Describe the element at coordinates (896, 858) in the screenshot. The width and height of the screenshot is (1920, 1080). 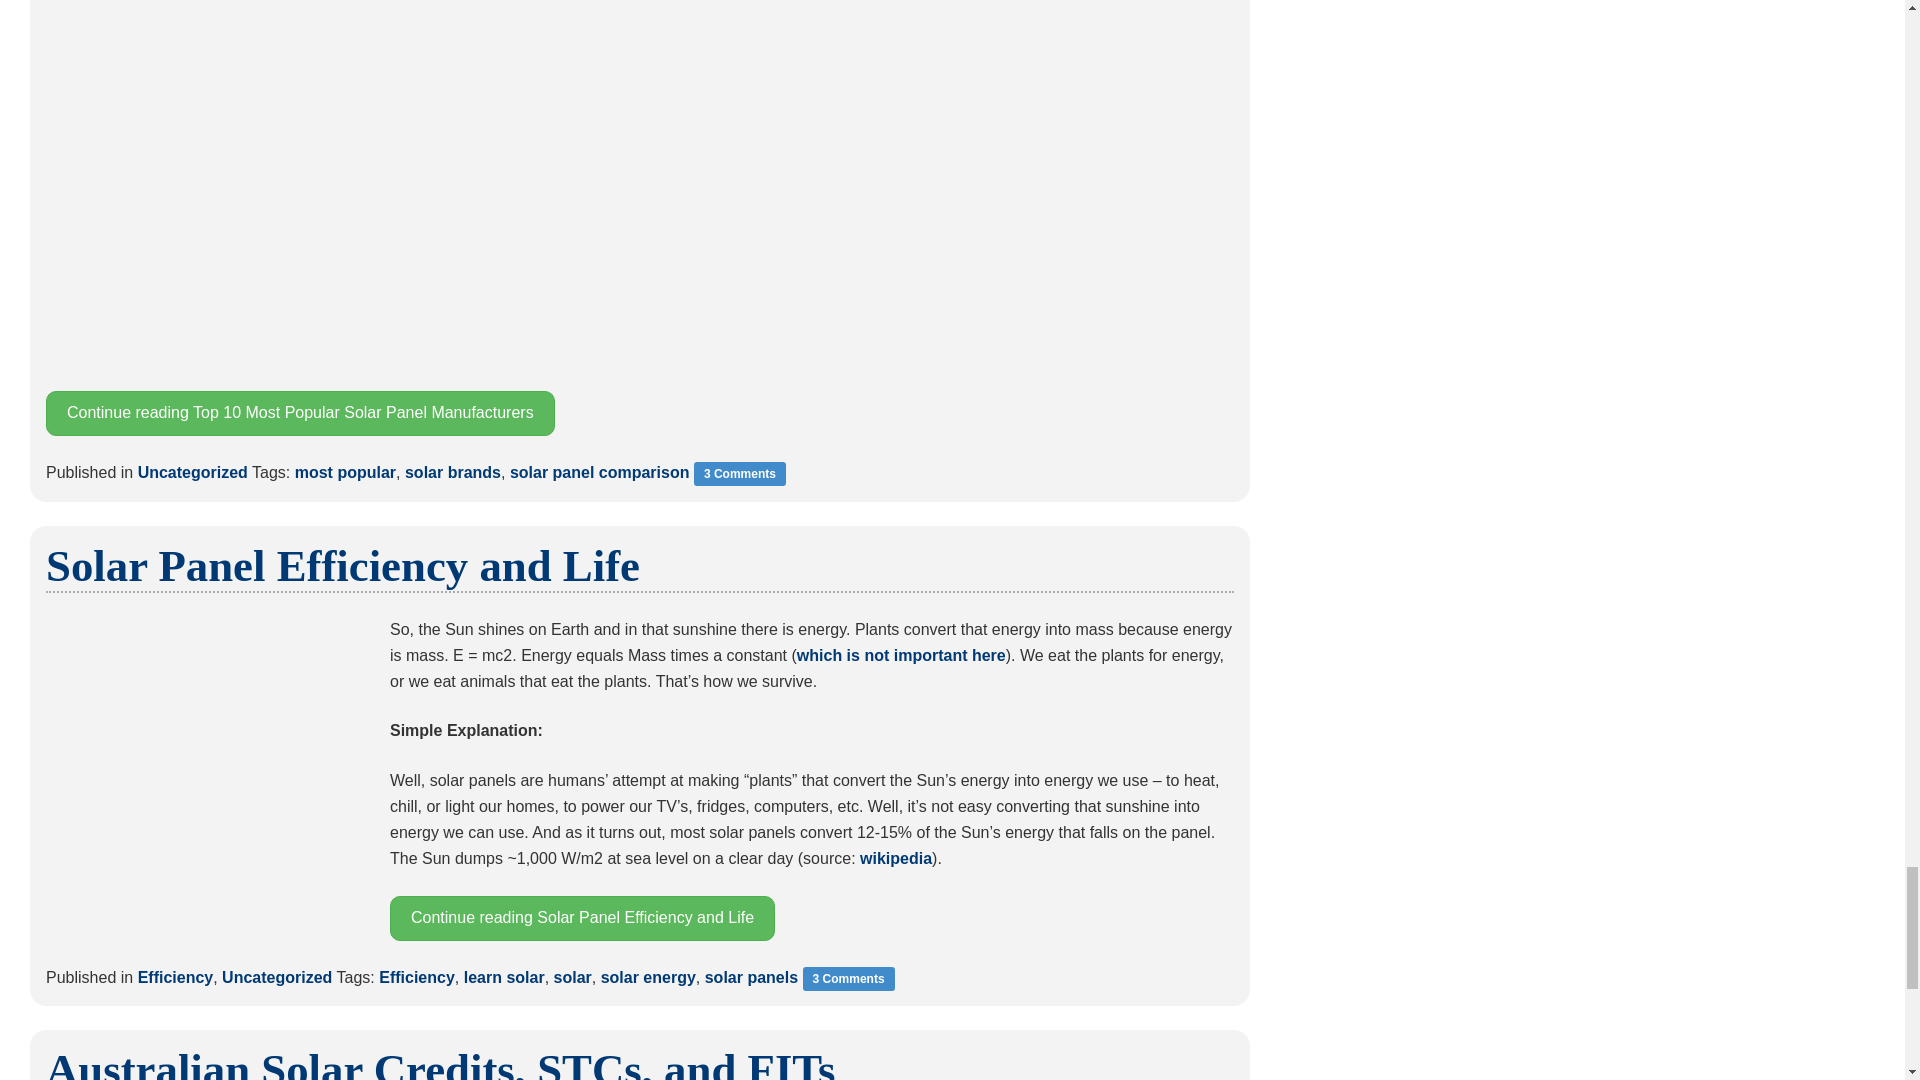
I see `Wiki: solar insolation` at that location.